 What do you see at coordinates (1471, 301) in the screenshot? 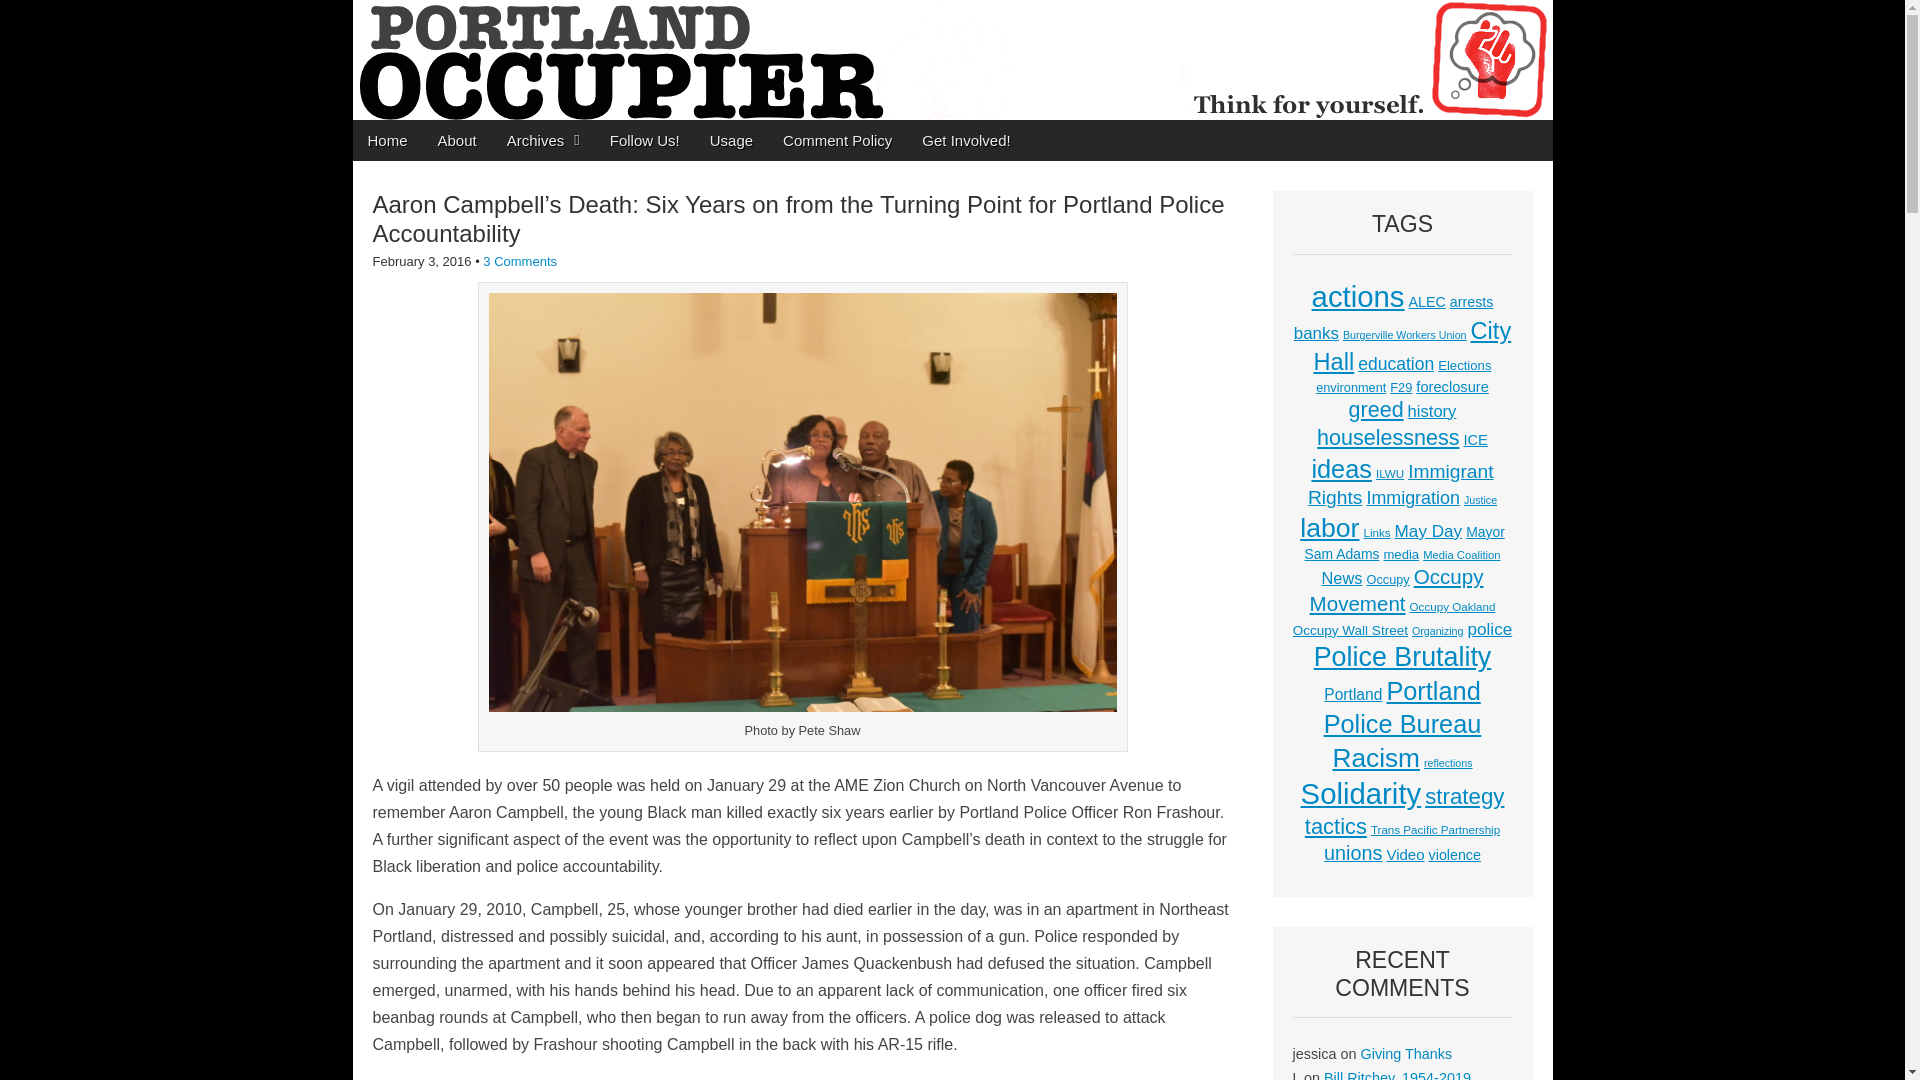
I see `arrests` at bounding box center [1471, 301].